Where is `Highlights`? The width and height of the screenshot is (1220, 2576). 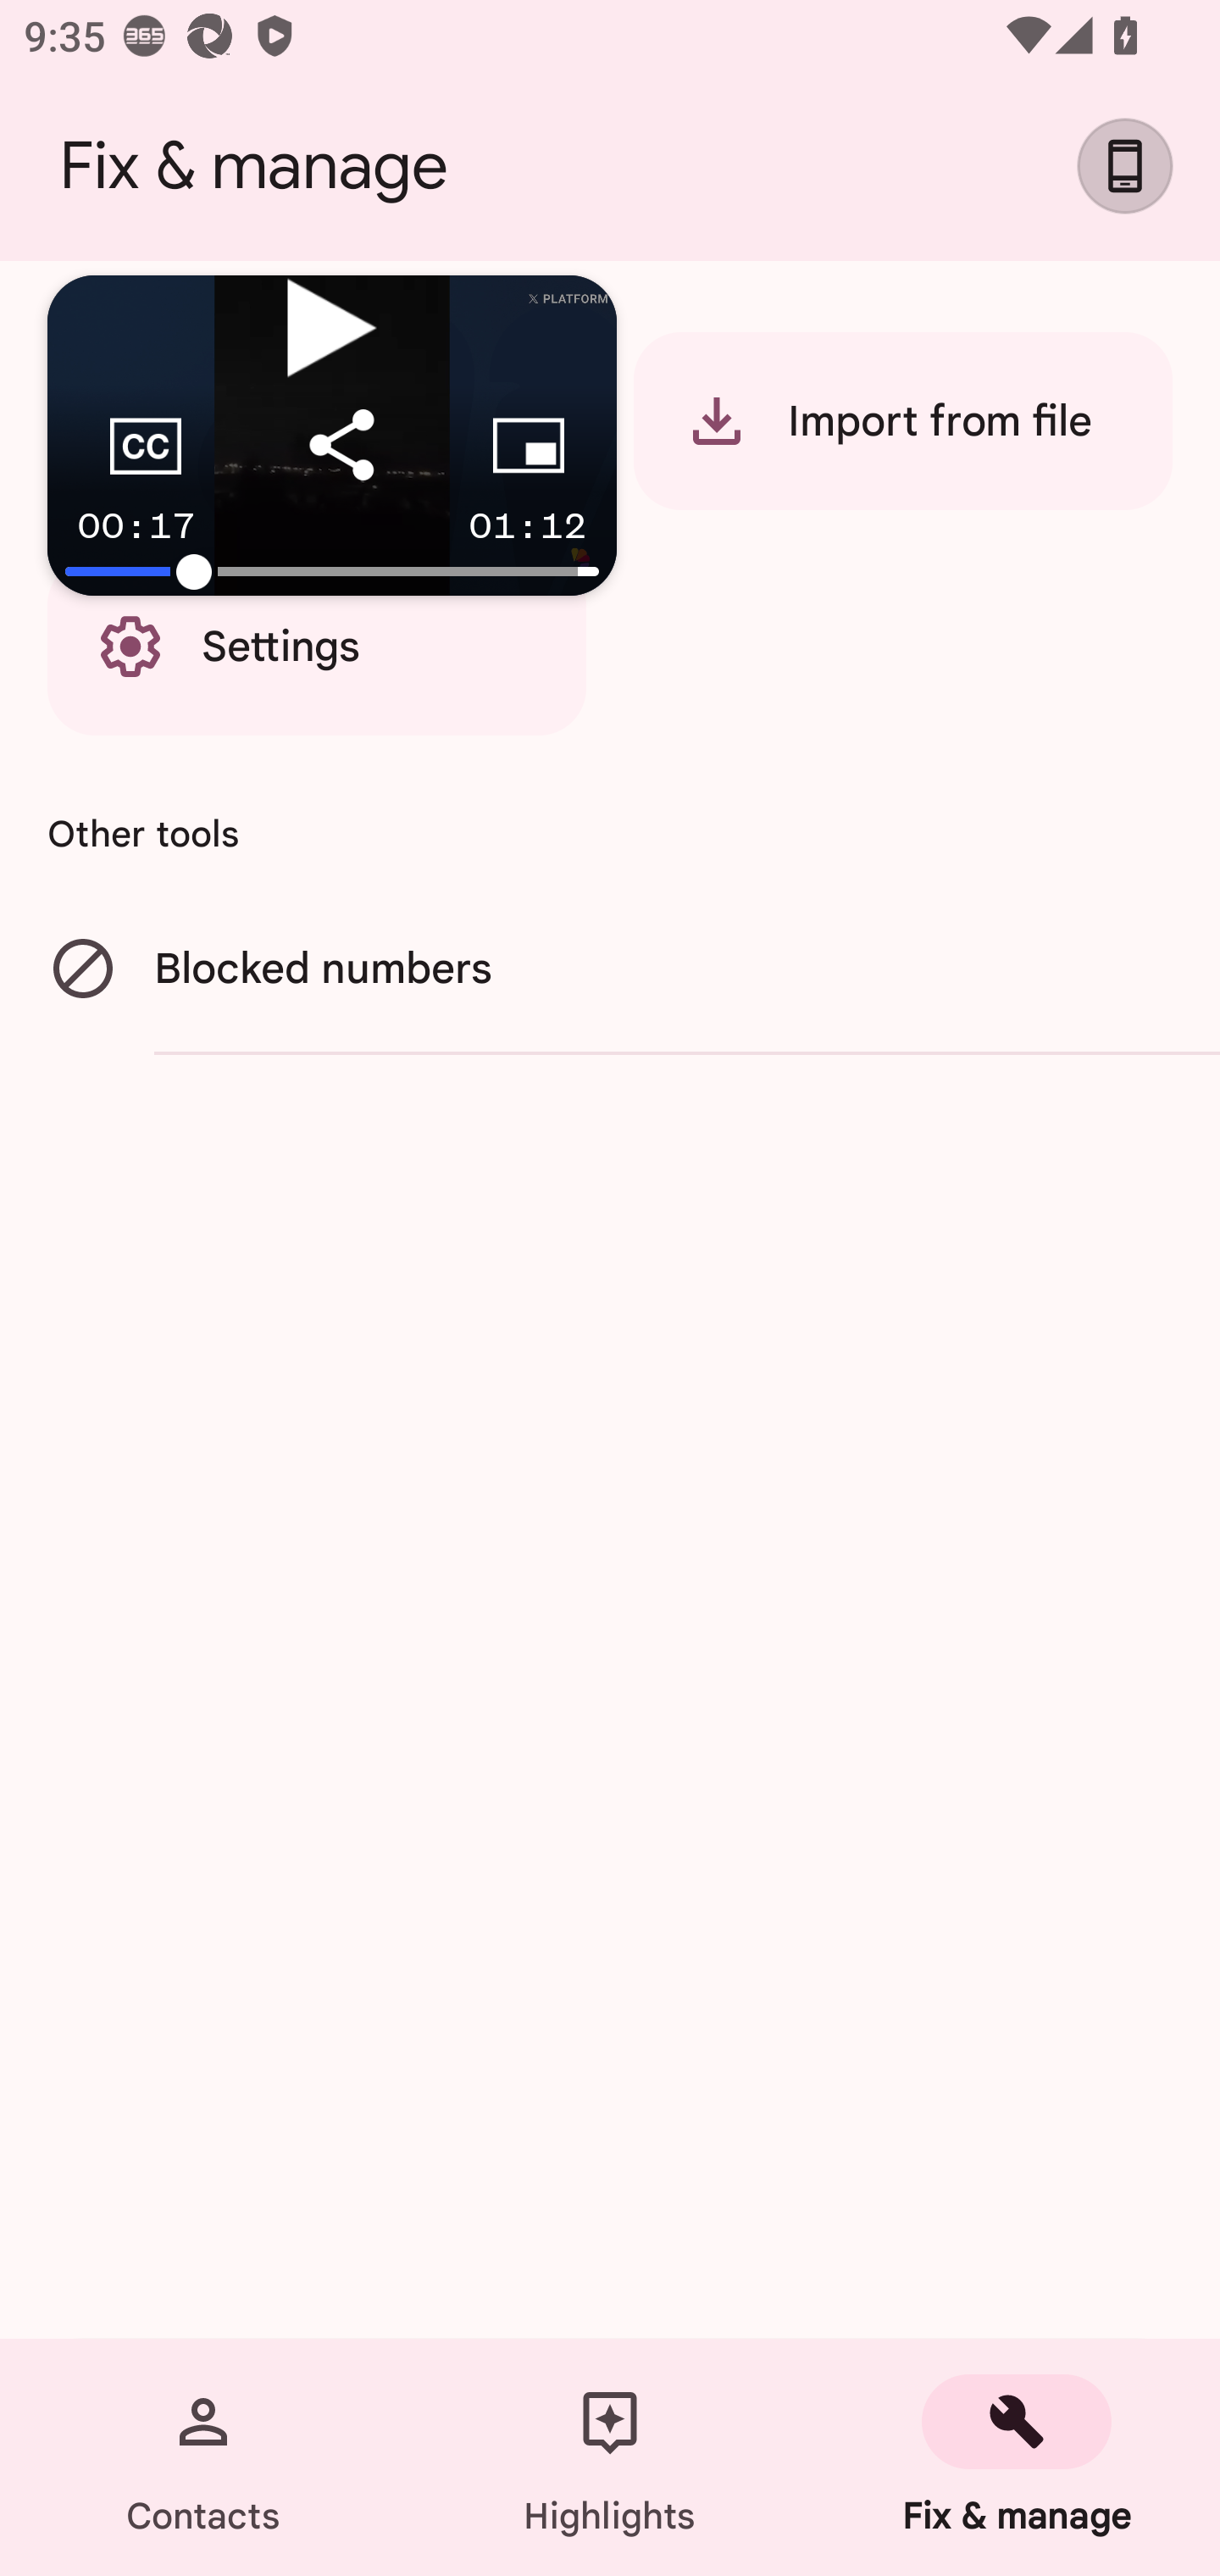 Highlights is located at coordinates (610, 2457).